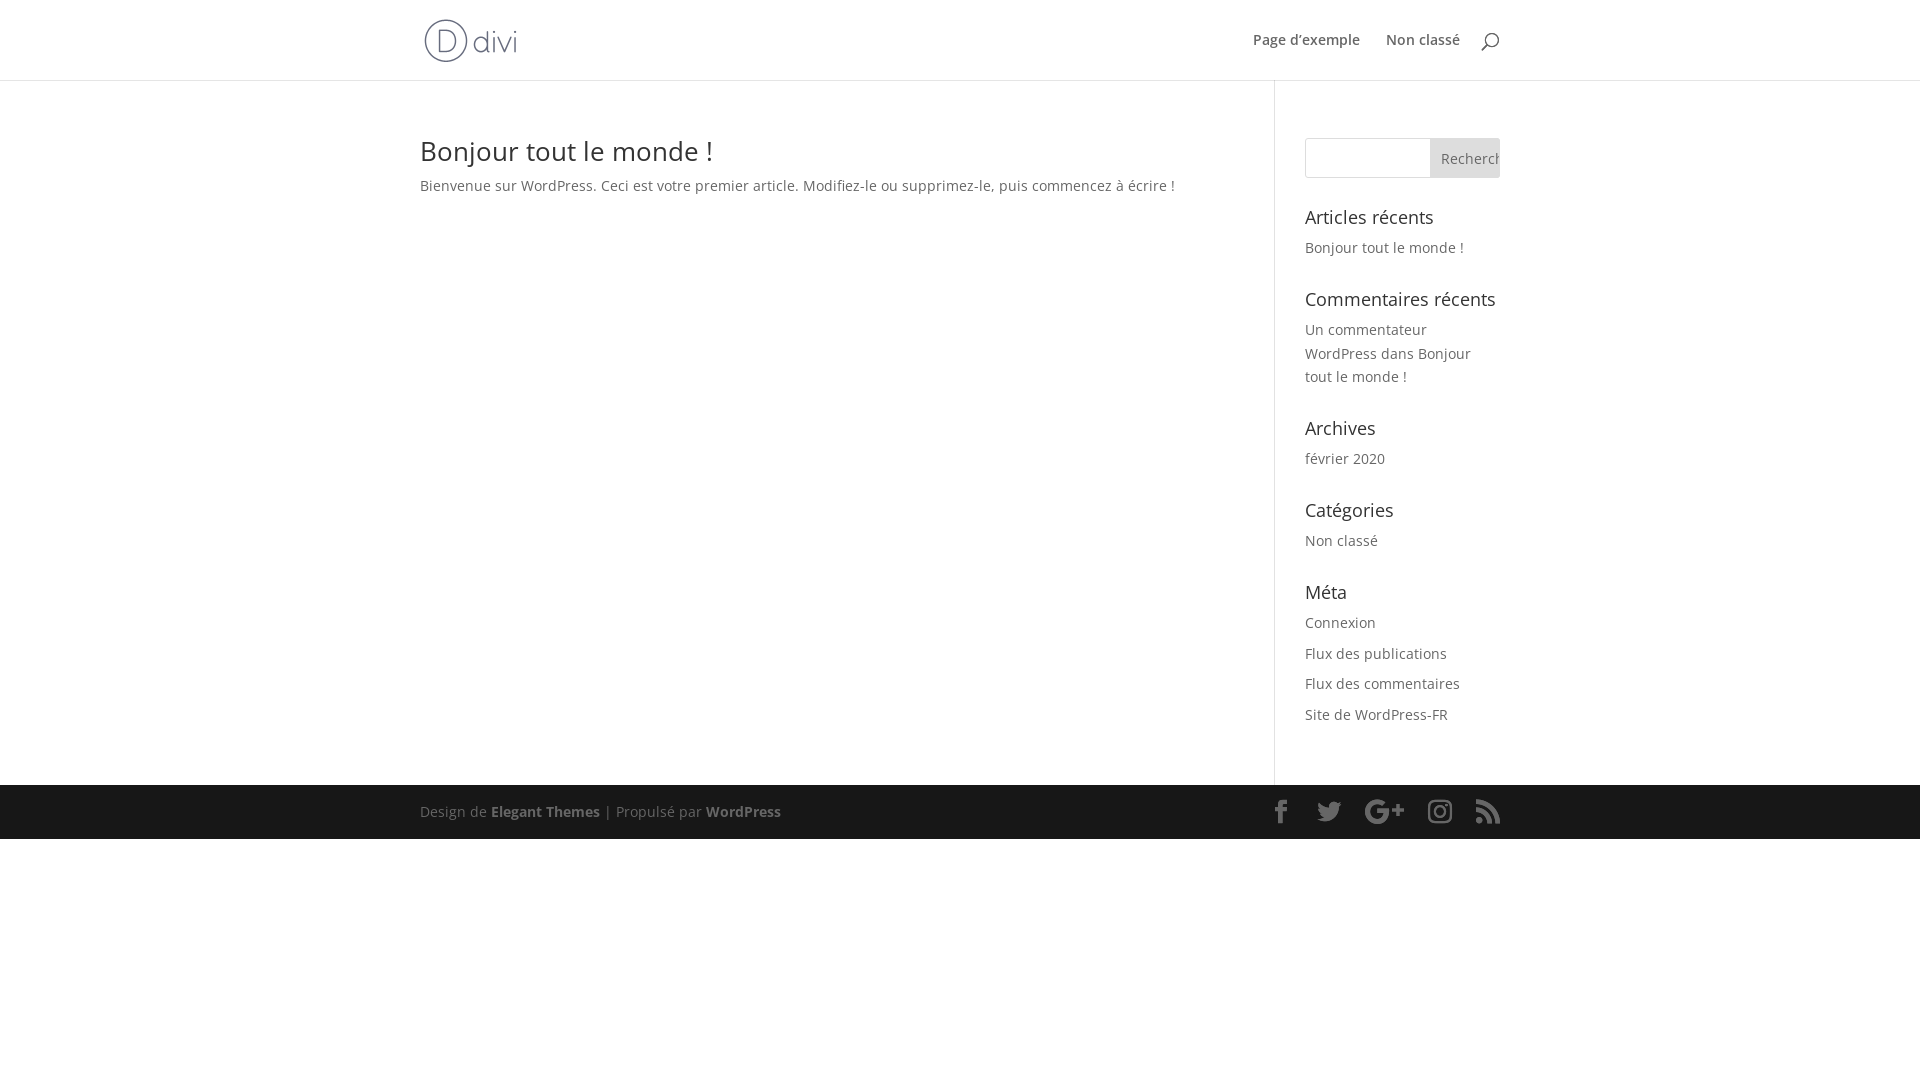  Describe the element at coordinates (744, 812) in the screenshot. I see `WordPress` at that location.